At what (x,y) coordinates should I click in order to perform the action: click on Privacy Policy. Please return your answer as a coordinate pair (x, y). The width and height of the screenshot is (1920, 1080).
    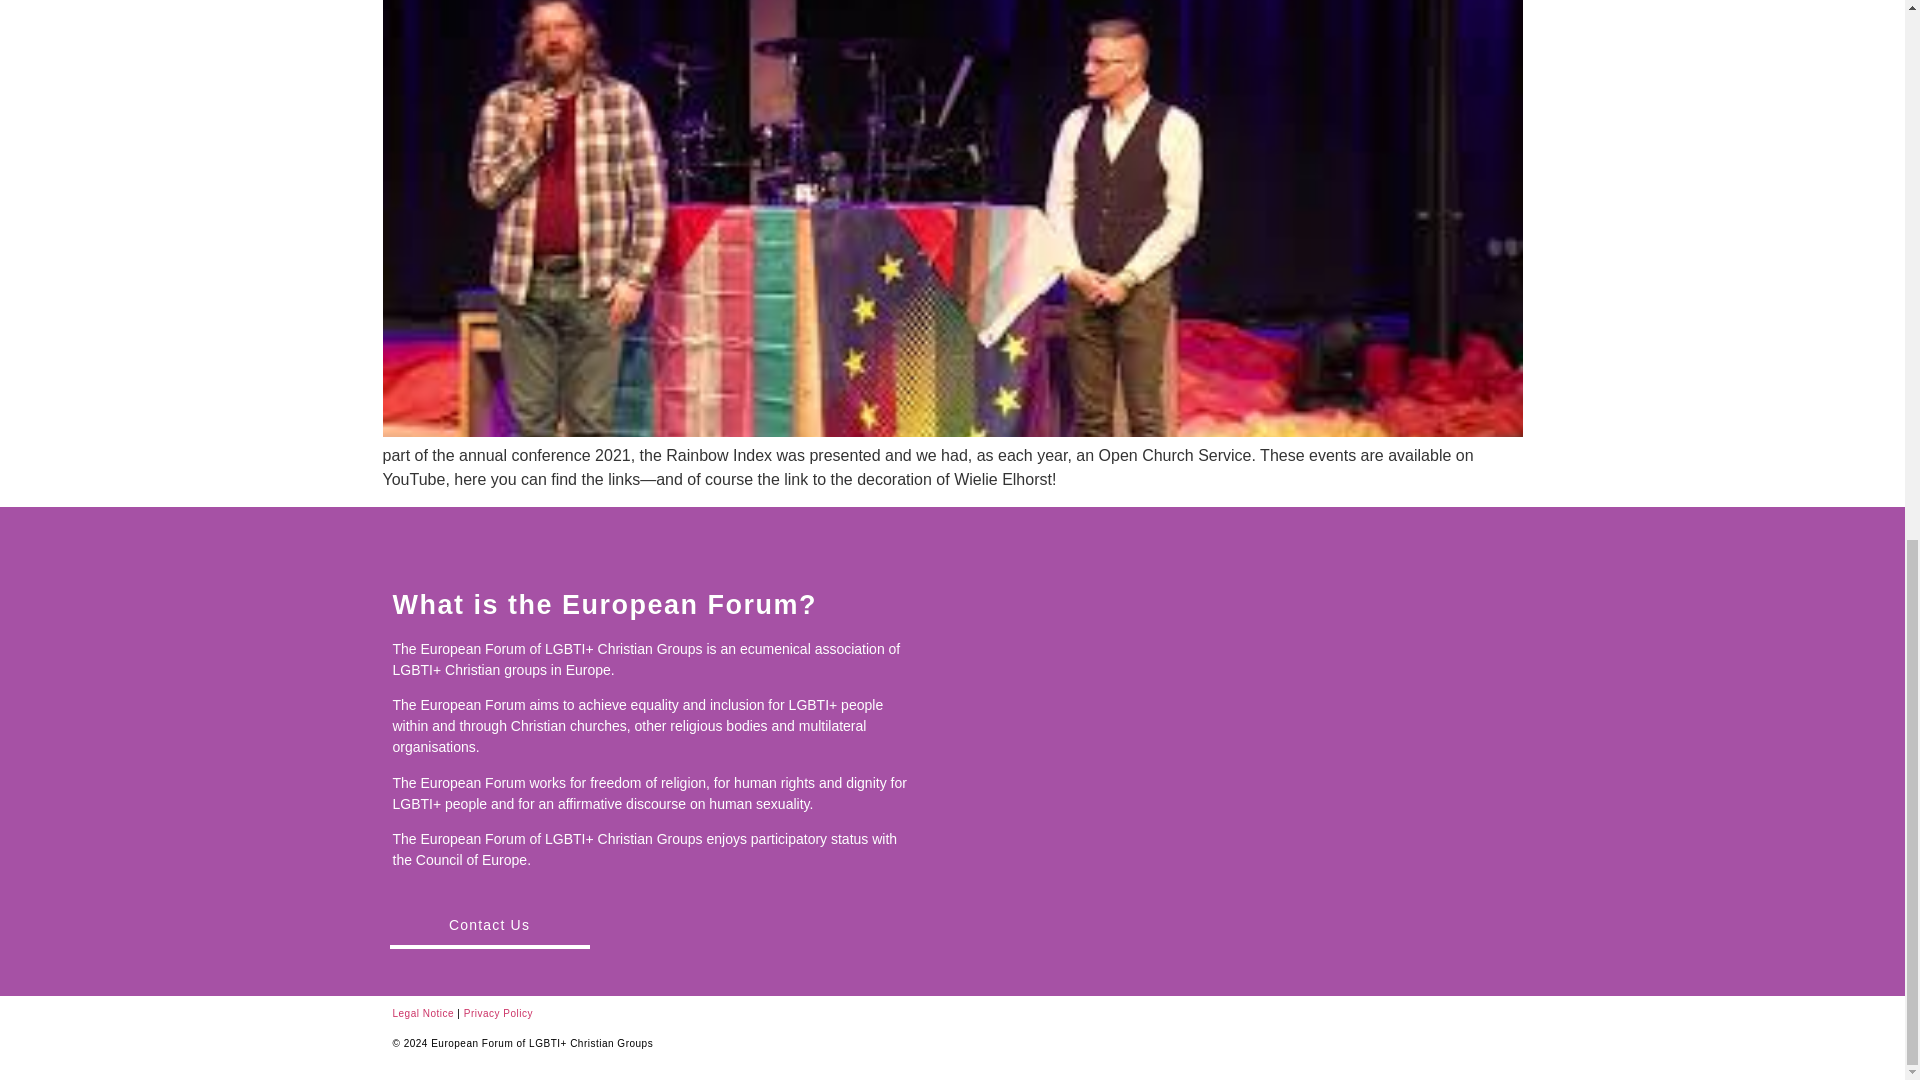
    Looking at the image, I should click on (498, 1013).